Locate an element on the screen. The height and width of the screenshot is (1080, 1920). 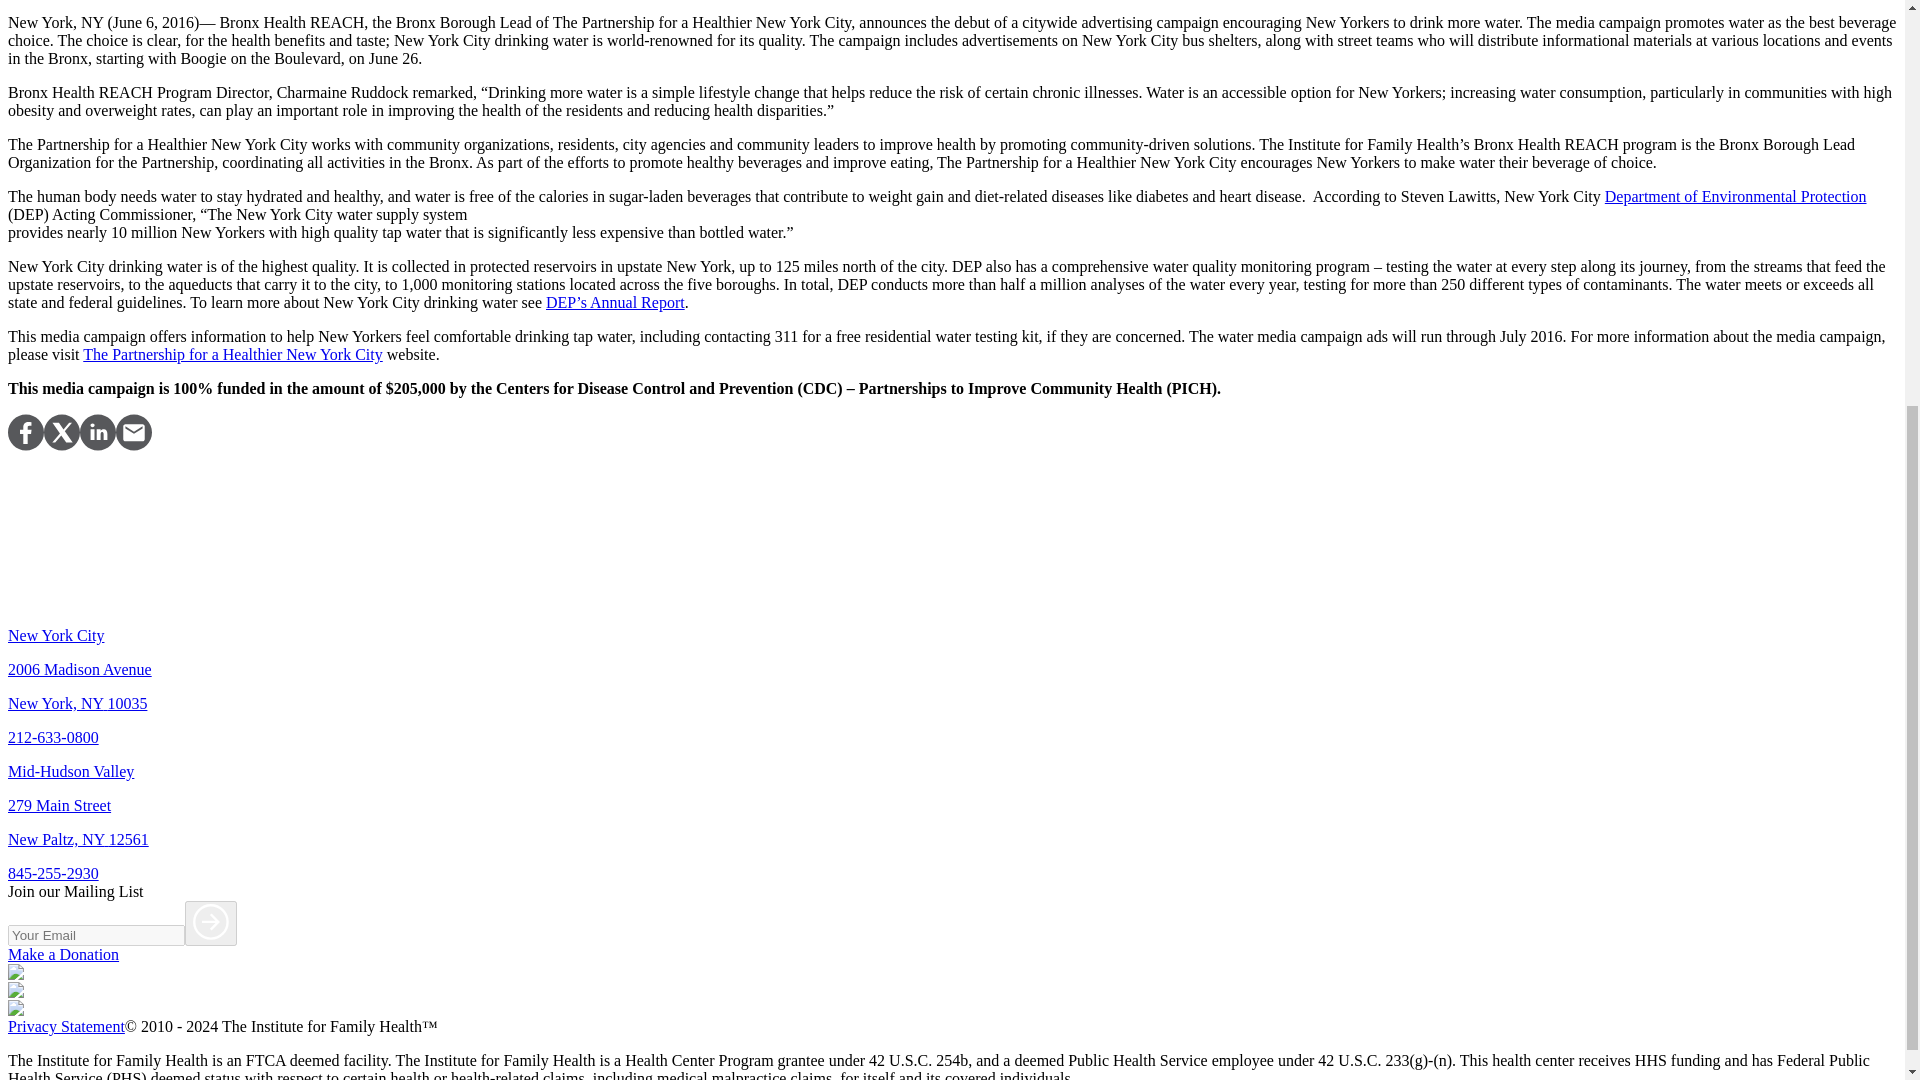
Make a Donation is located at coordinates (63, 954).